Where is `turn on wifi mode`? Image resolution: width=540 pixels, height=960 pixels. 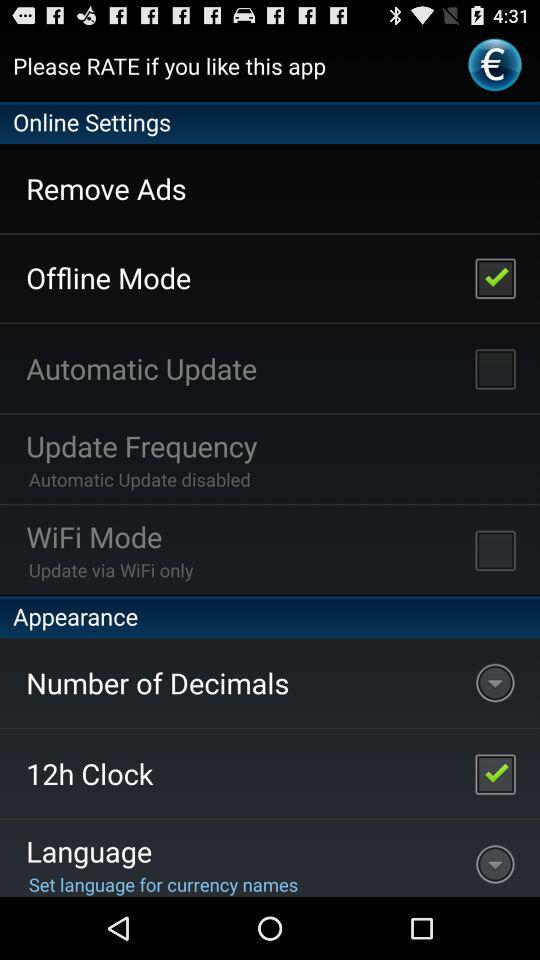
turn on wifi mode is located at coordinates (495, 550).